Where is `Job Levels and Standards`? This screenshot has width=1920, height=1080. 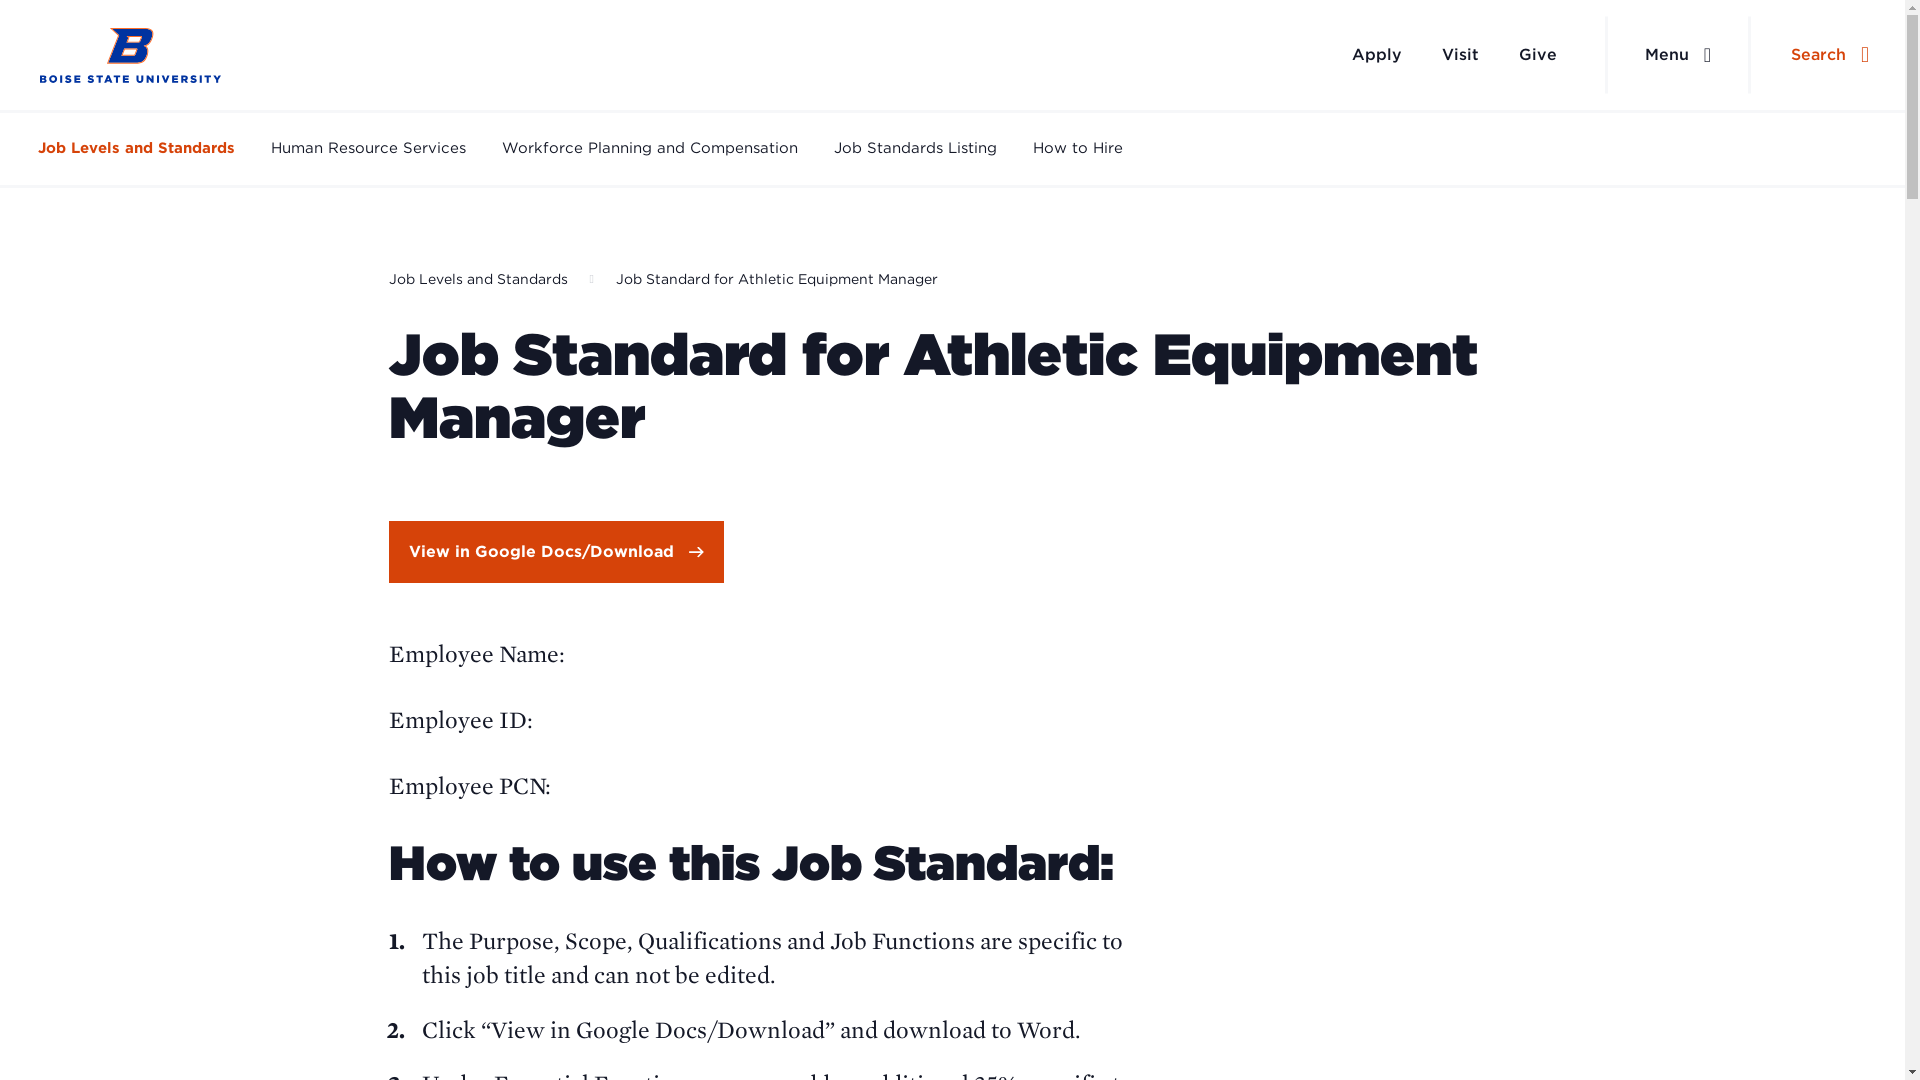 Job Levels and Standards is located at coordinates (476, 279).